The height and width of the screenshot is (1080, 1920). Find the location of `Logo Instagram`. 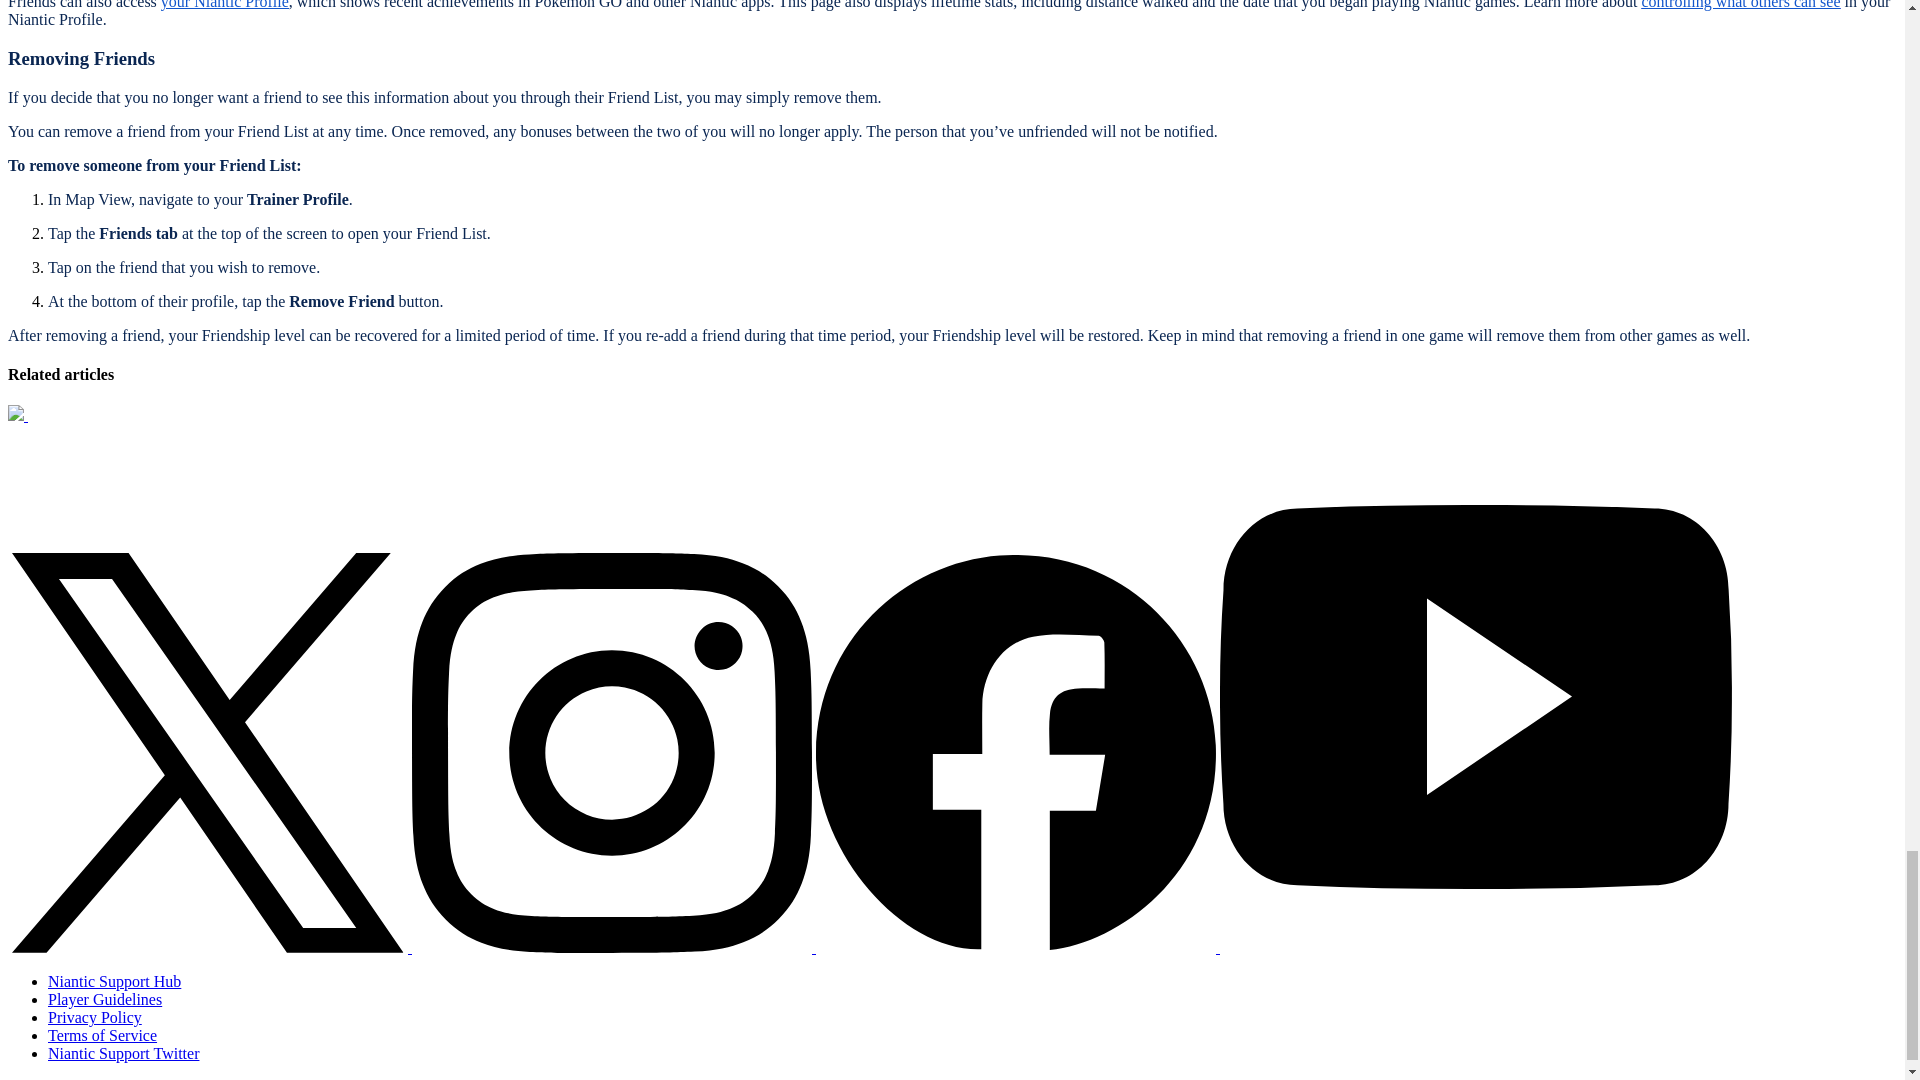

Logo Instagram is located at coordinates (612, 752).